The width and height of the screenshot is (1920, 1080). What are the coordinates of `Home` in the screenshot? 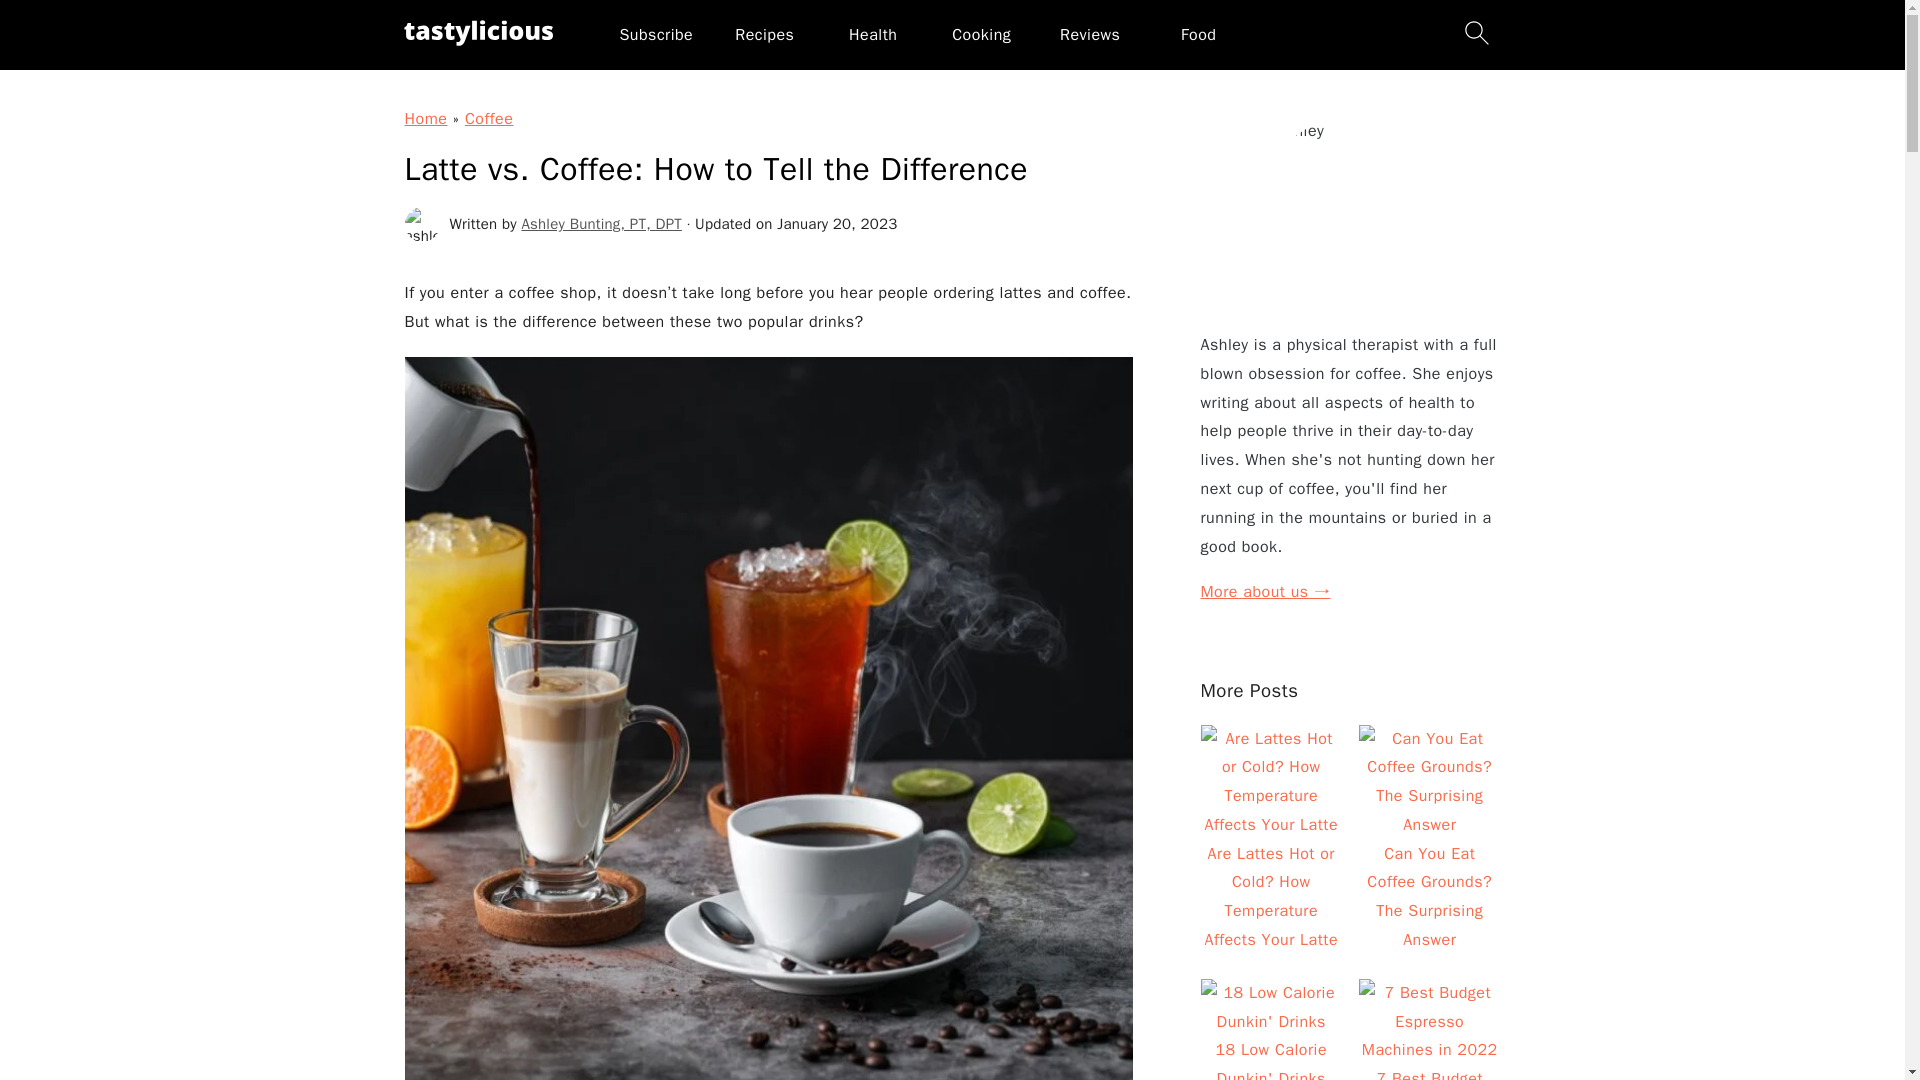 It's located at (425, 118).